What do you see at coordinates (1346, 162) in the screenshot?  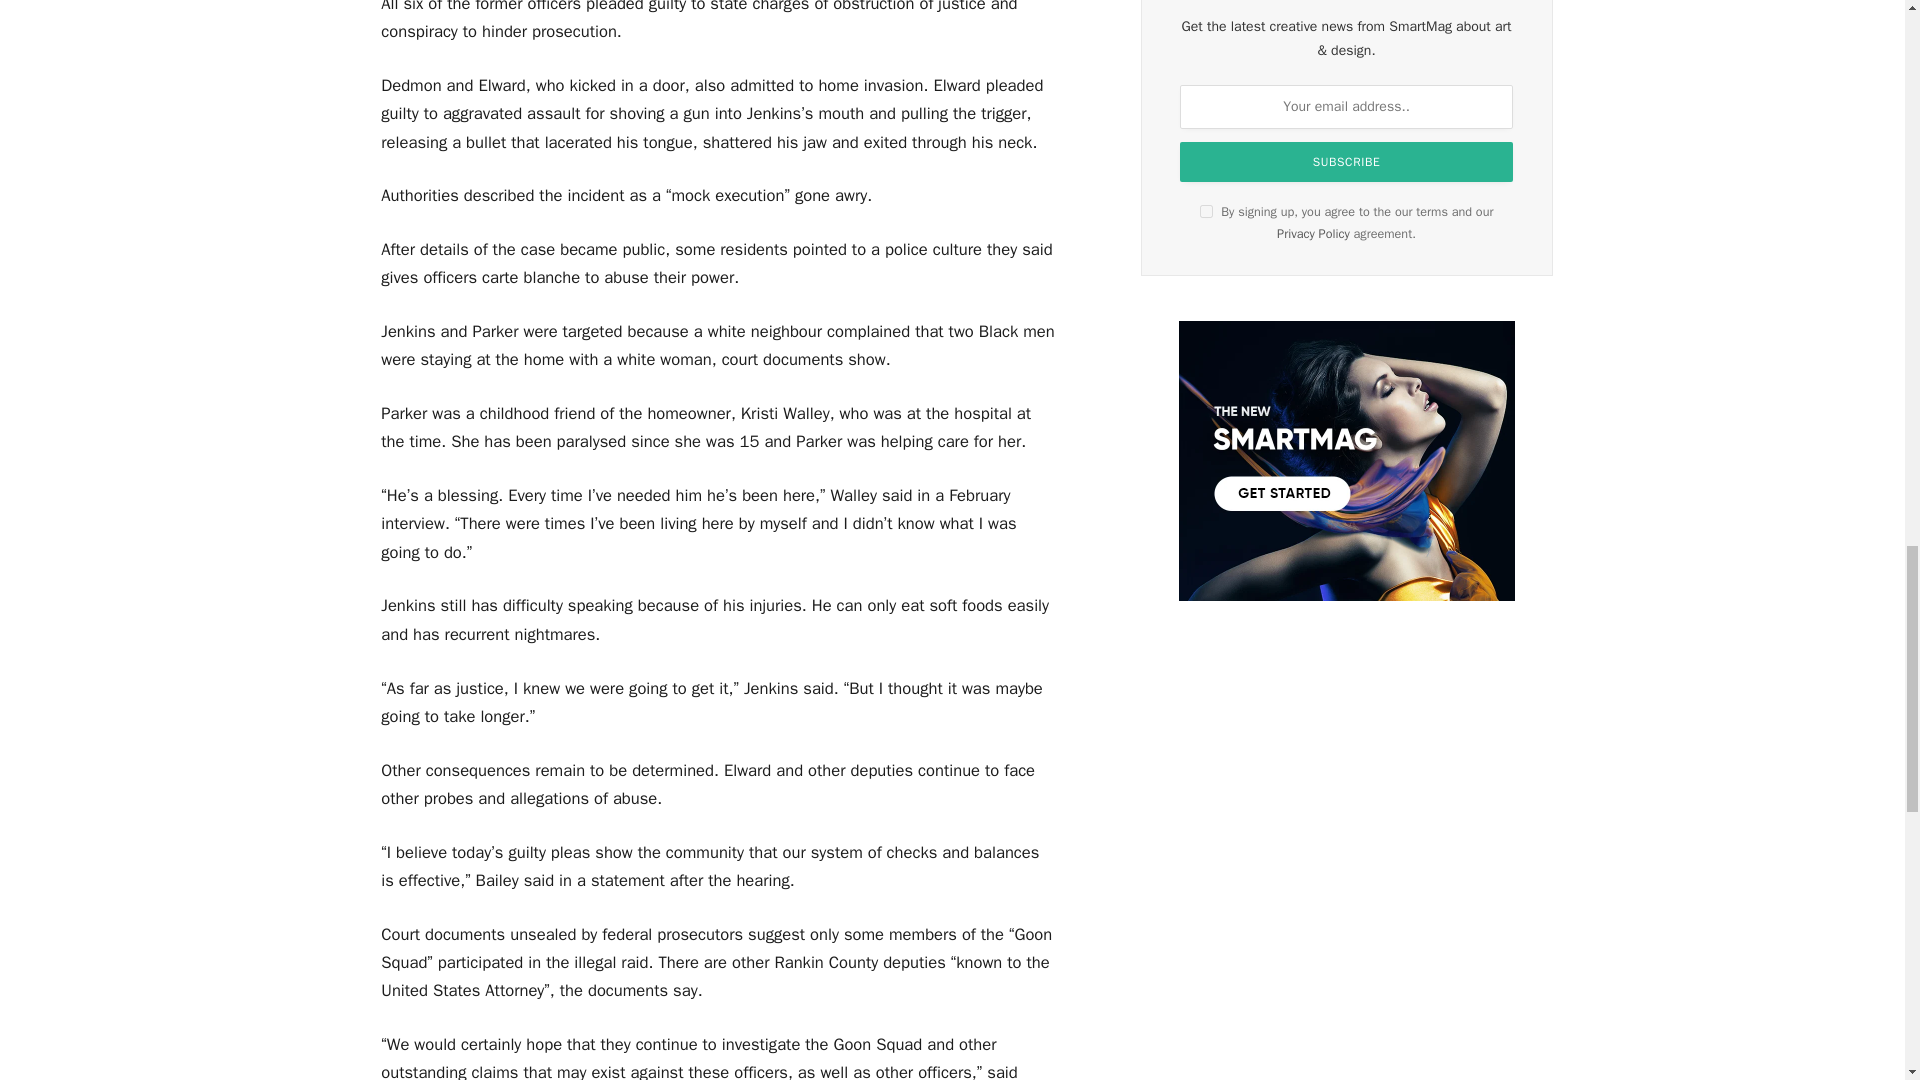 I see `Subscribe` at bounding box center [1346, 162].